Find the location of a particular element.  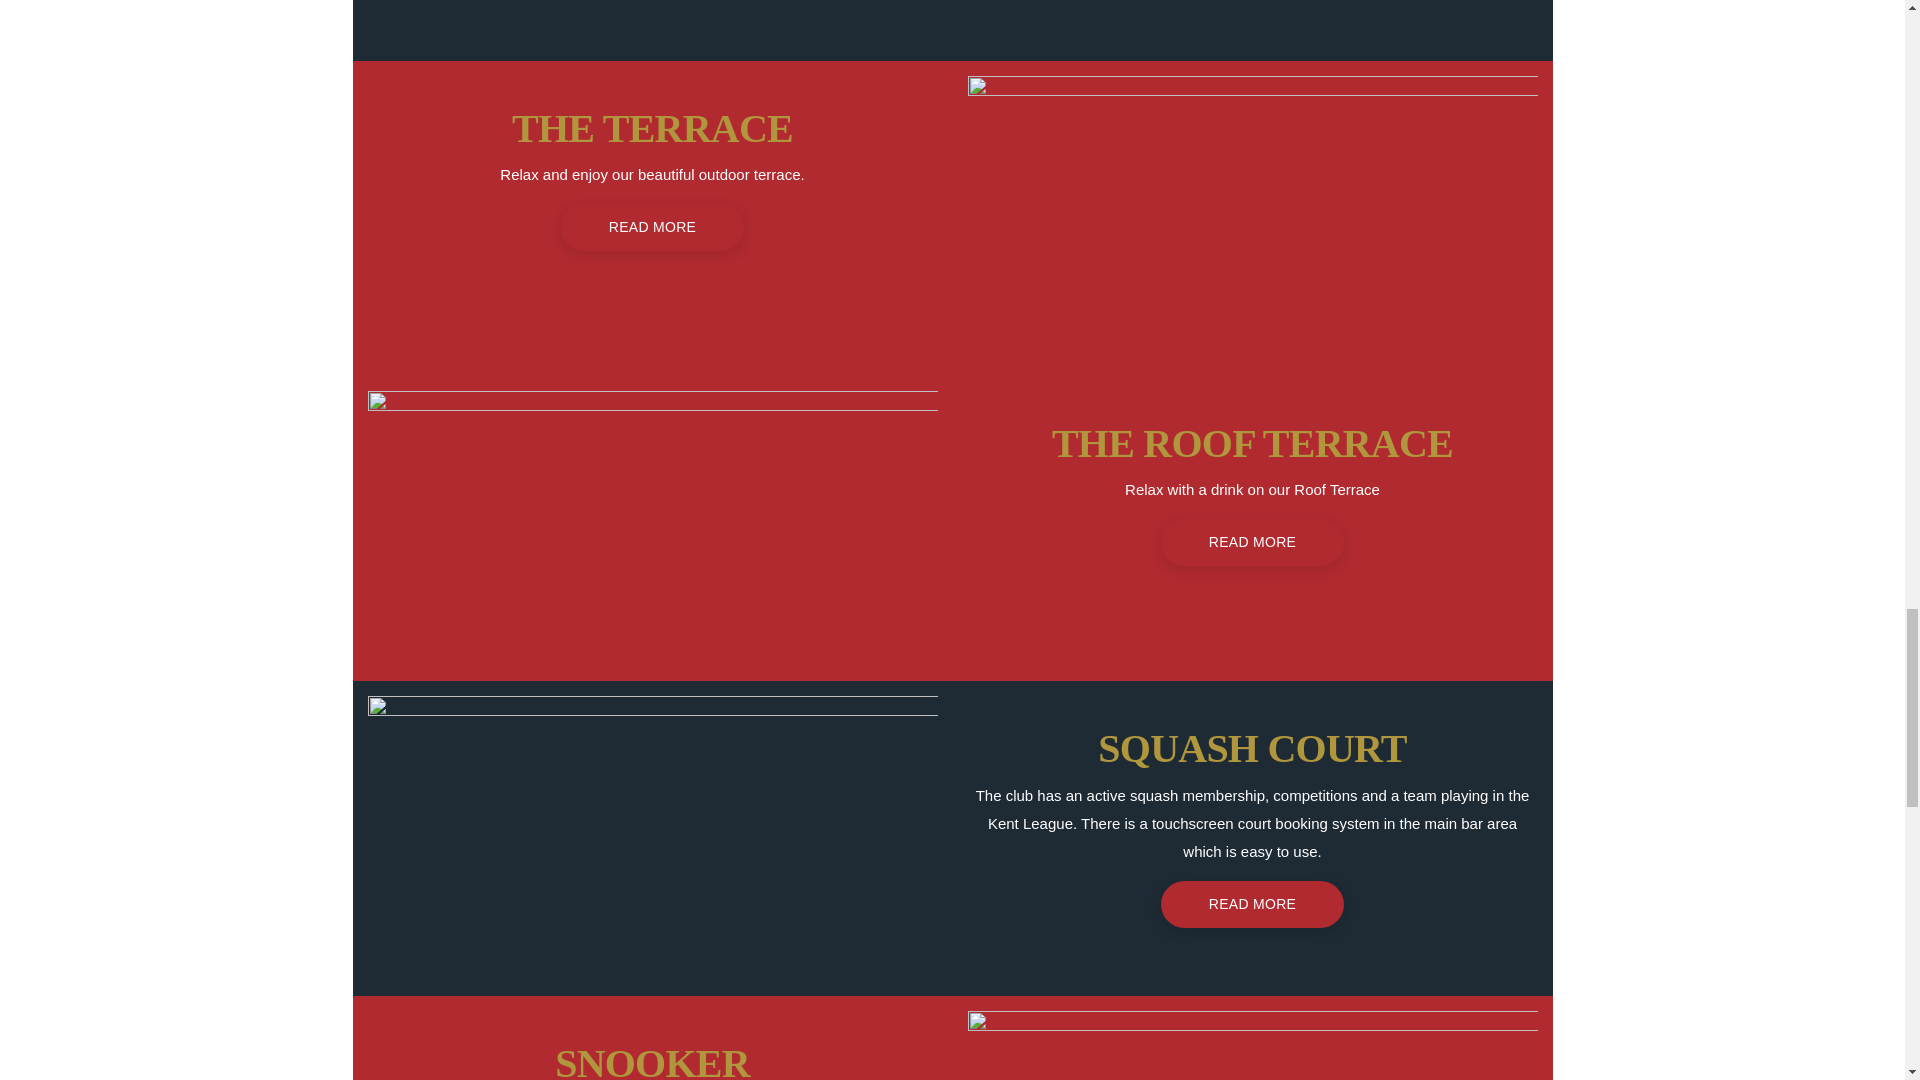

squash is located at coordinates (653, 838).